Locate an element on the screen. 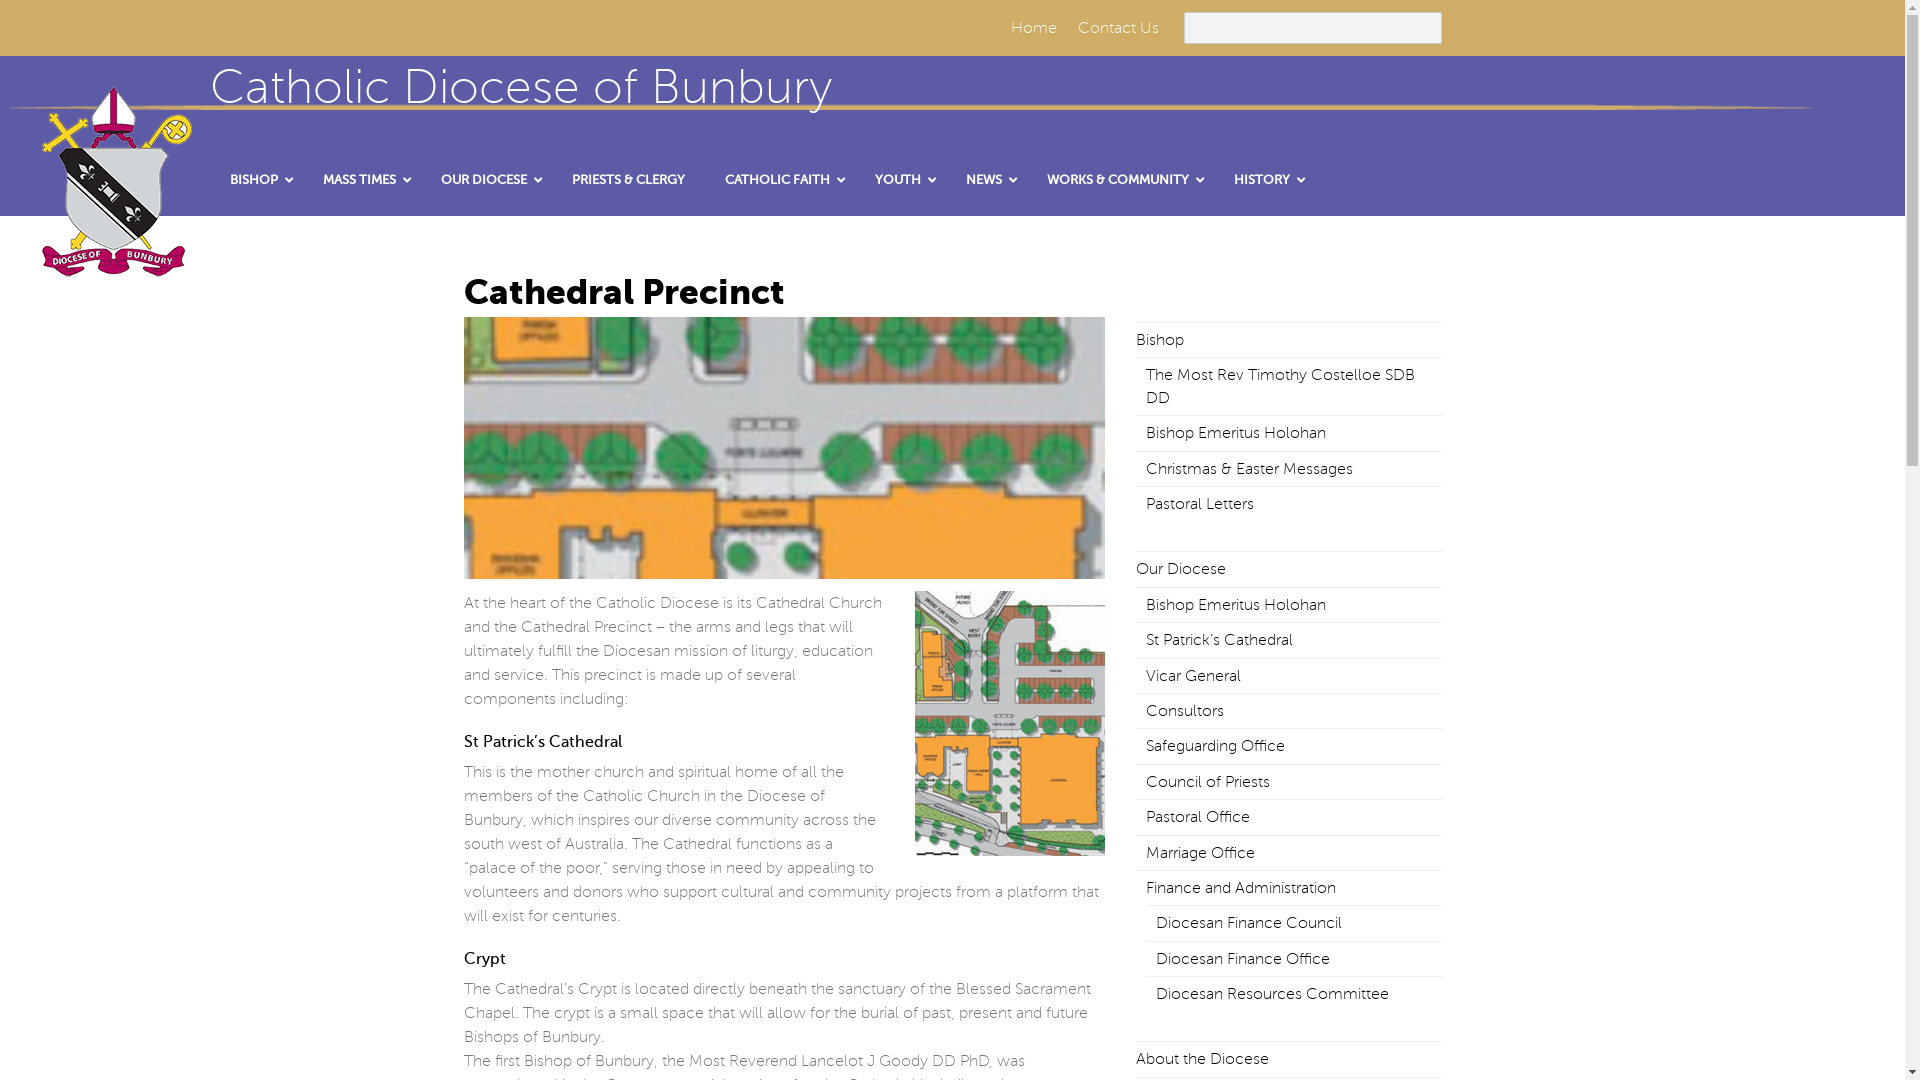 The width and height of the screenshot is (1920, 1080). BISHOP is located at coordinates (256, 179).